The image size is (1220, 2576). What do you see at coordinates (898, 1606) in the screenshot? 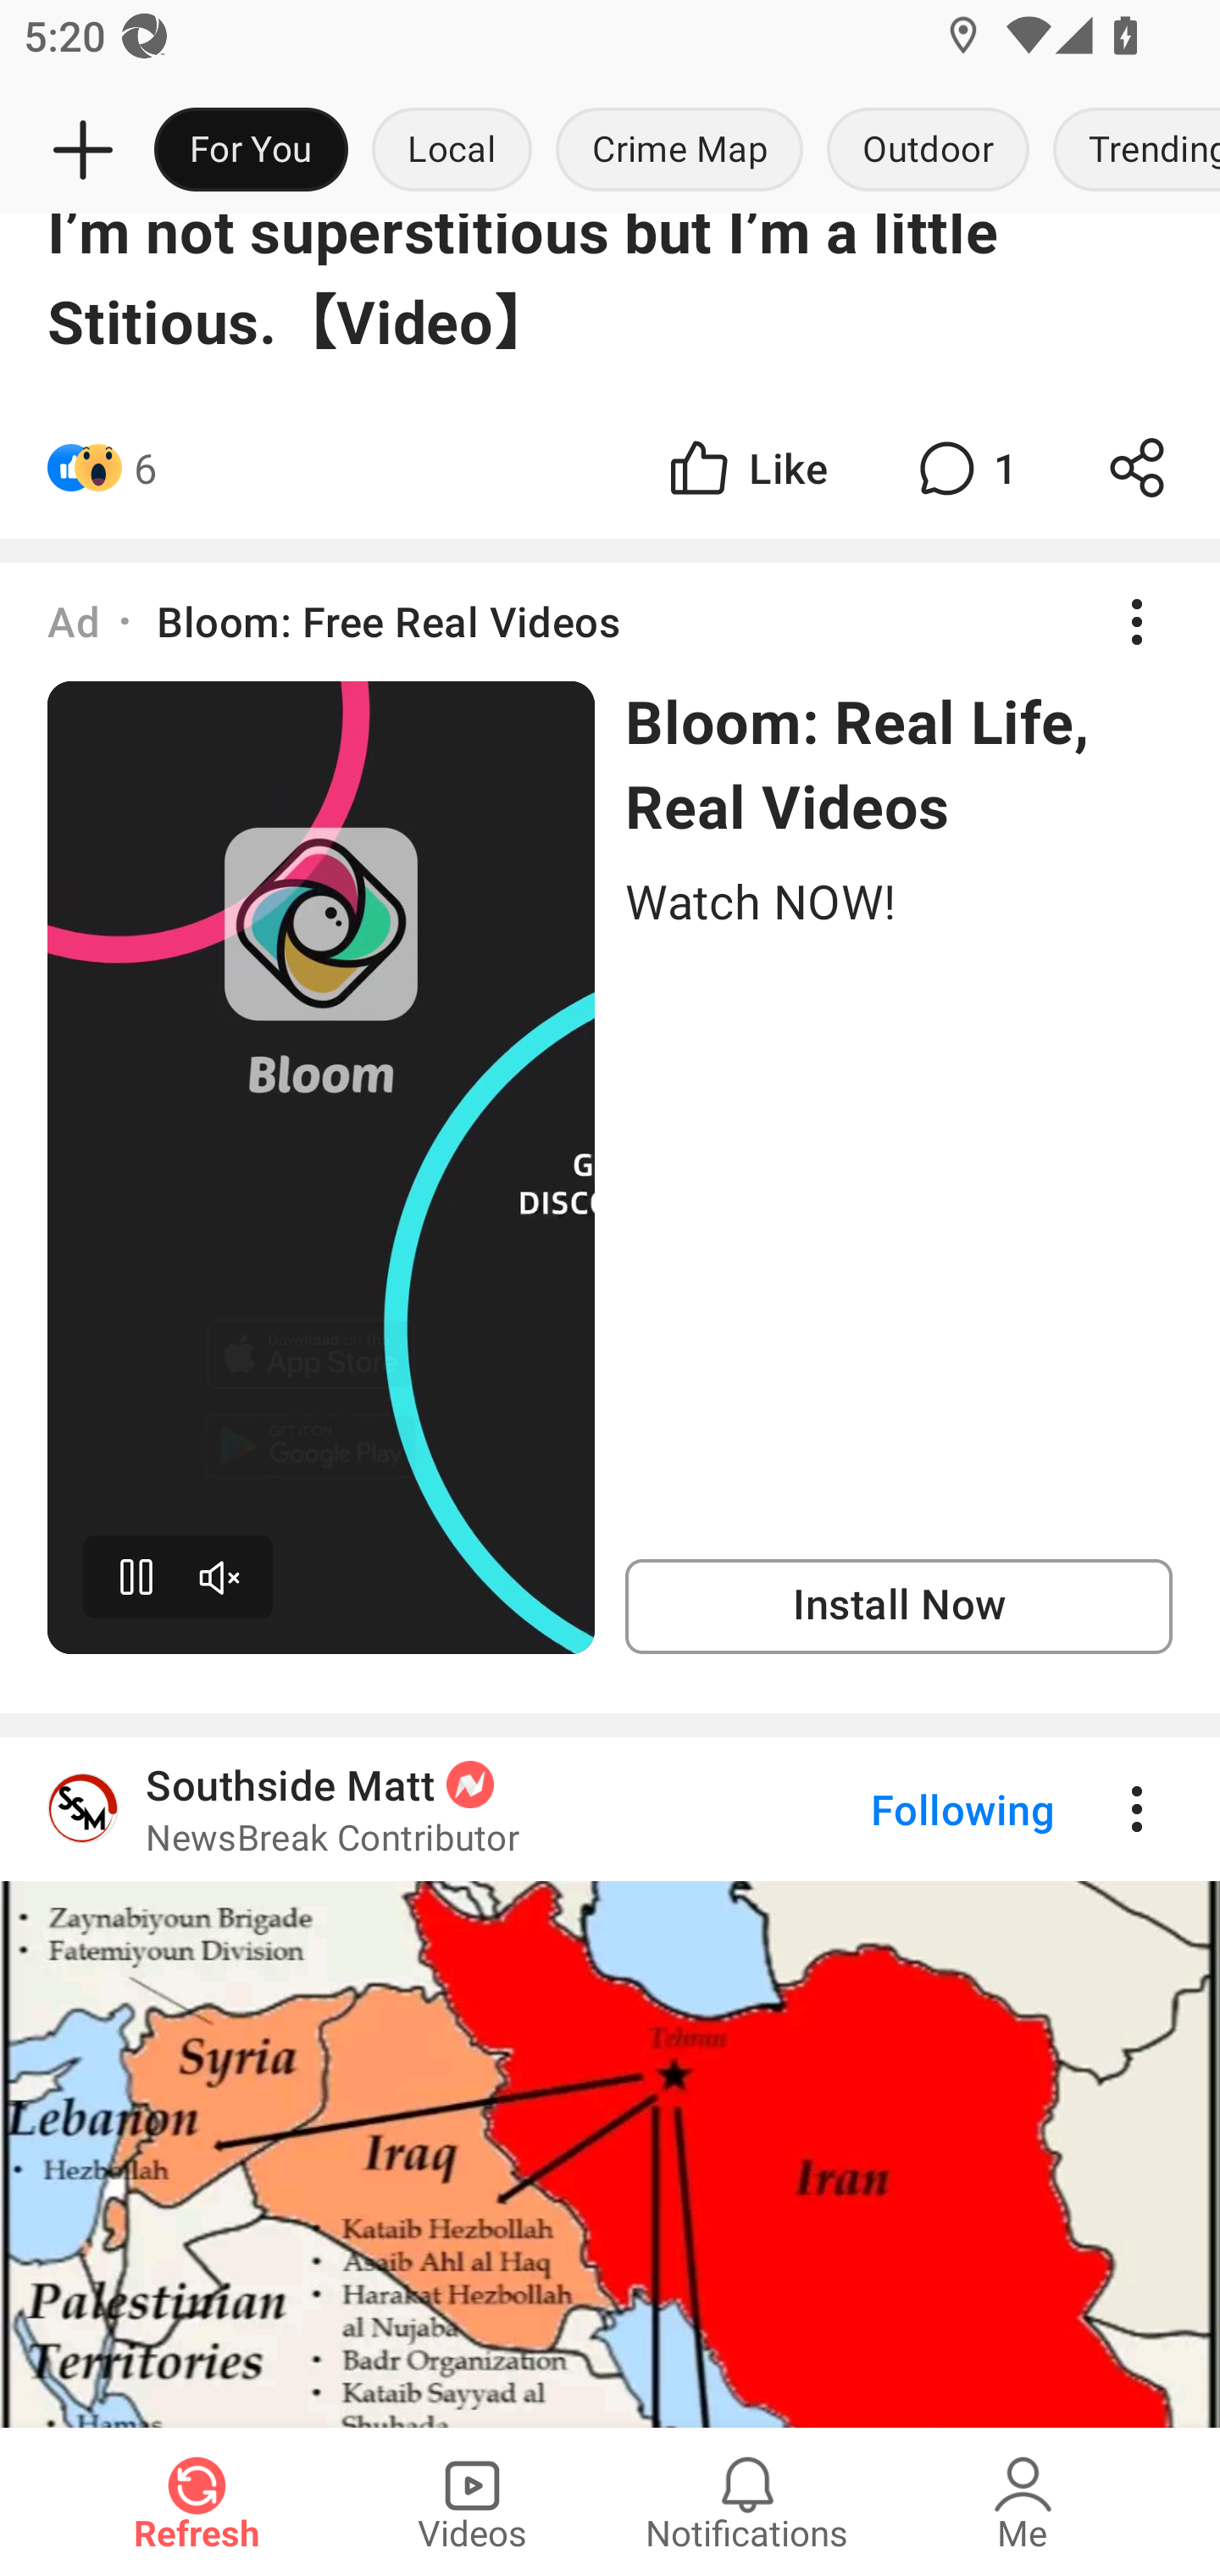
I see `Install Now` at bounding box center [898, 1606].